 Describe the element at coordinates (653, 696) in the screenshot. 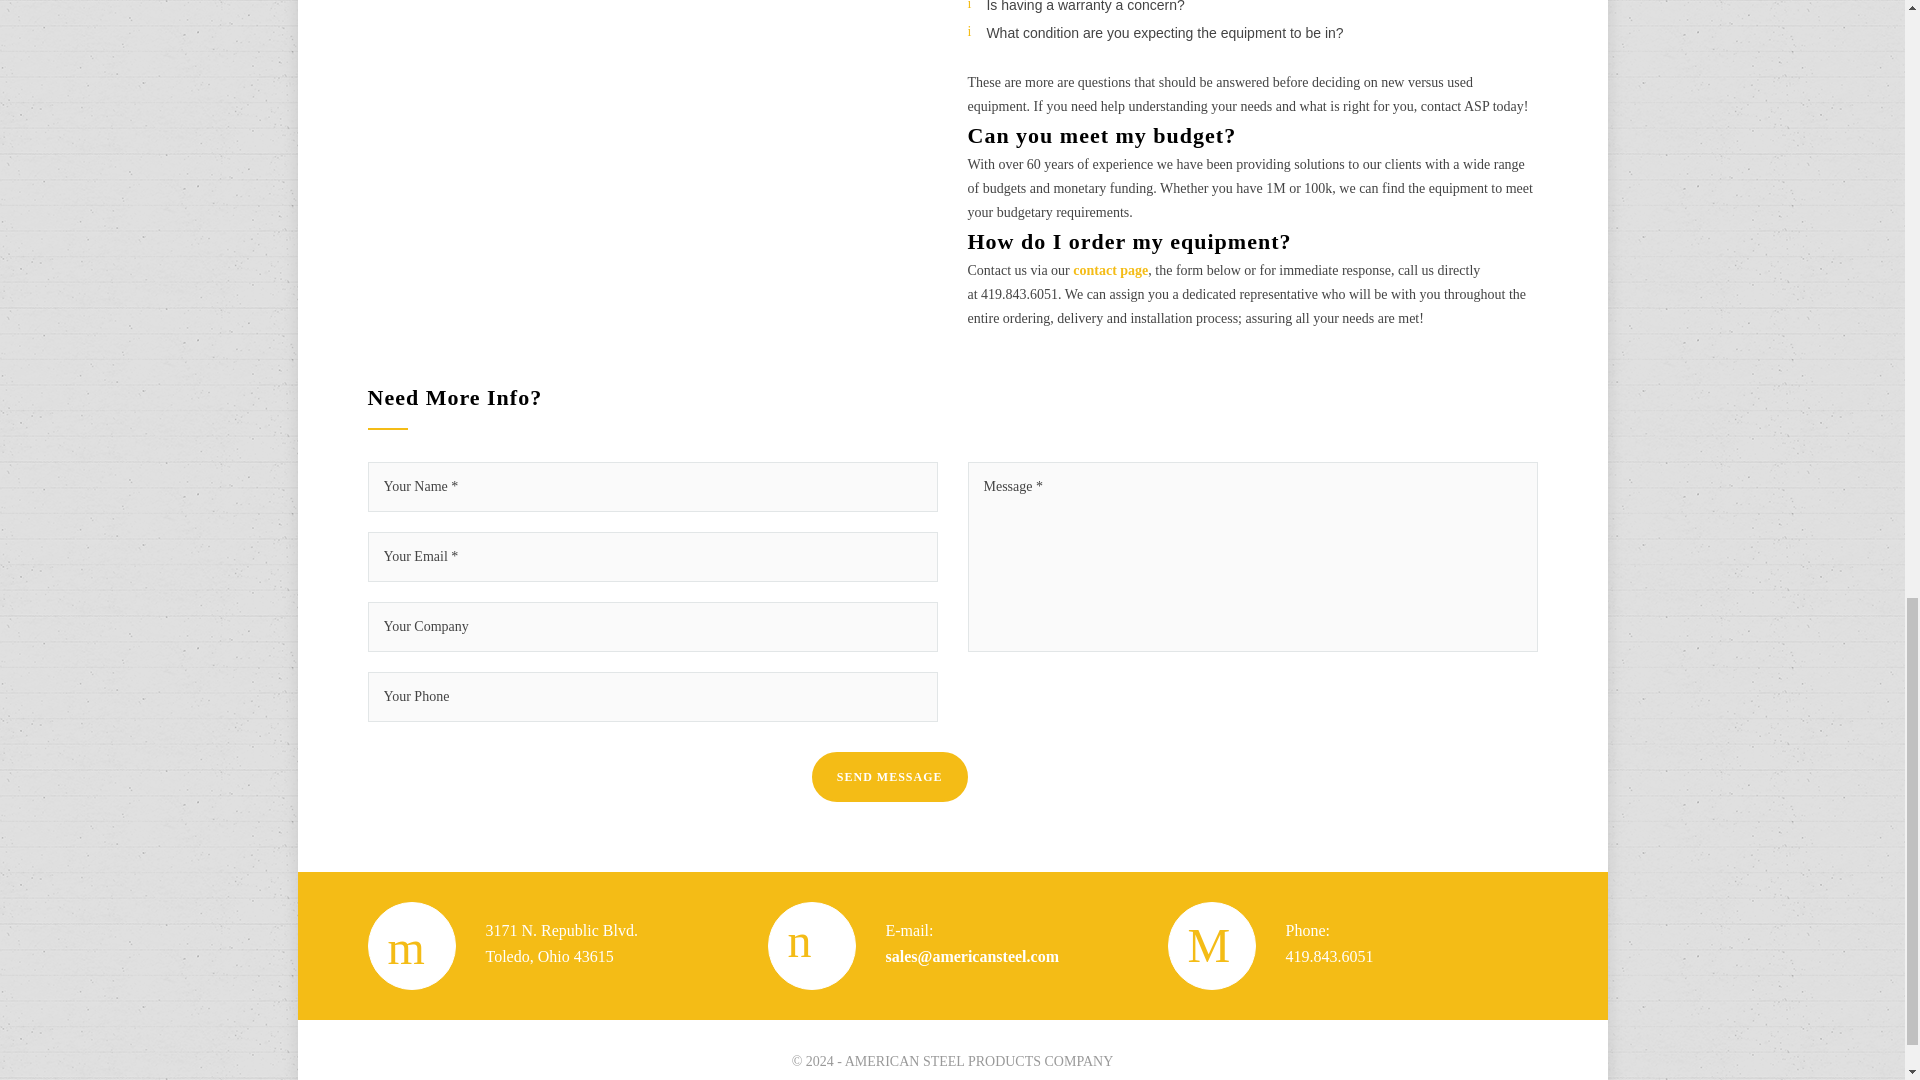

I see `Your Phone` at that location.